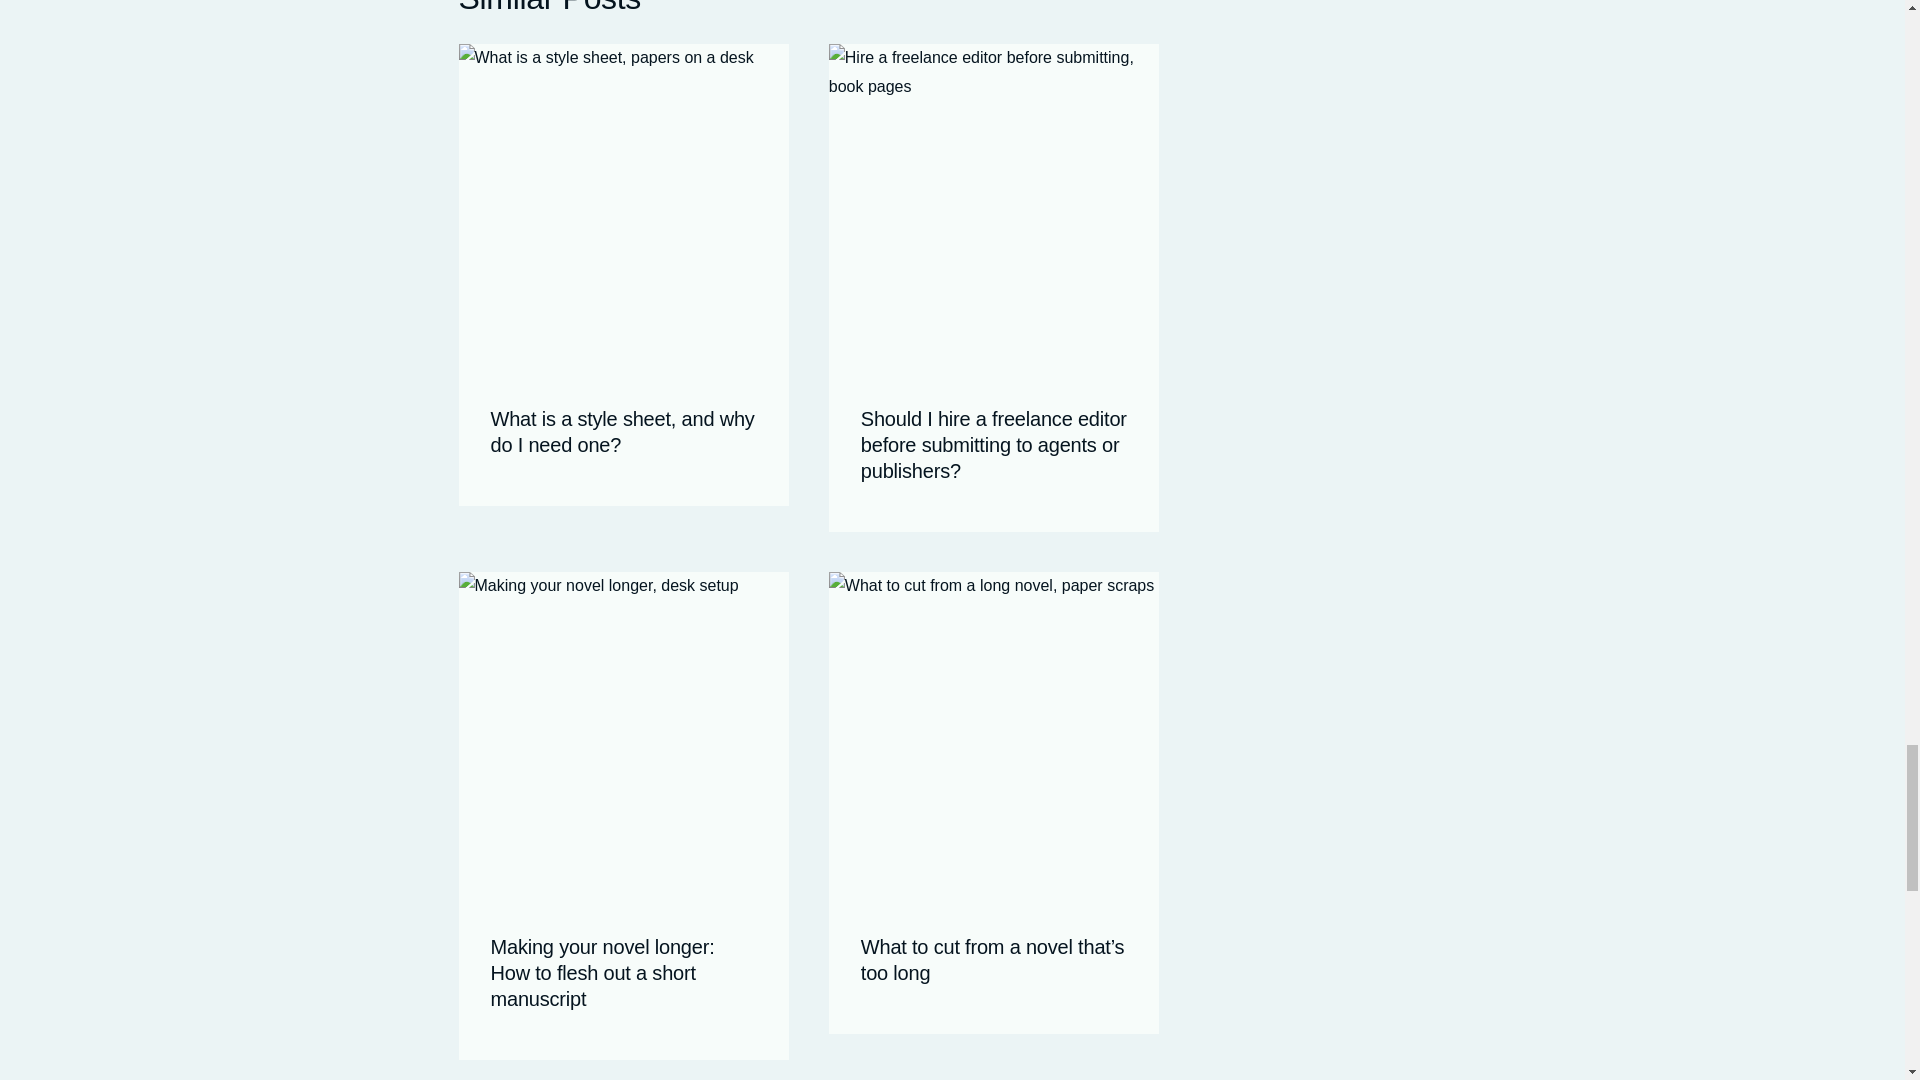 The height and width of the screenshot is (1080, 1920). What do you see at coordinates (622, 432) in the screenshot?
I see `What is a style sheet, and why do I need one?` at bounding box center [622, 432].